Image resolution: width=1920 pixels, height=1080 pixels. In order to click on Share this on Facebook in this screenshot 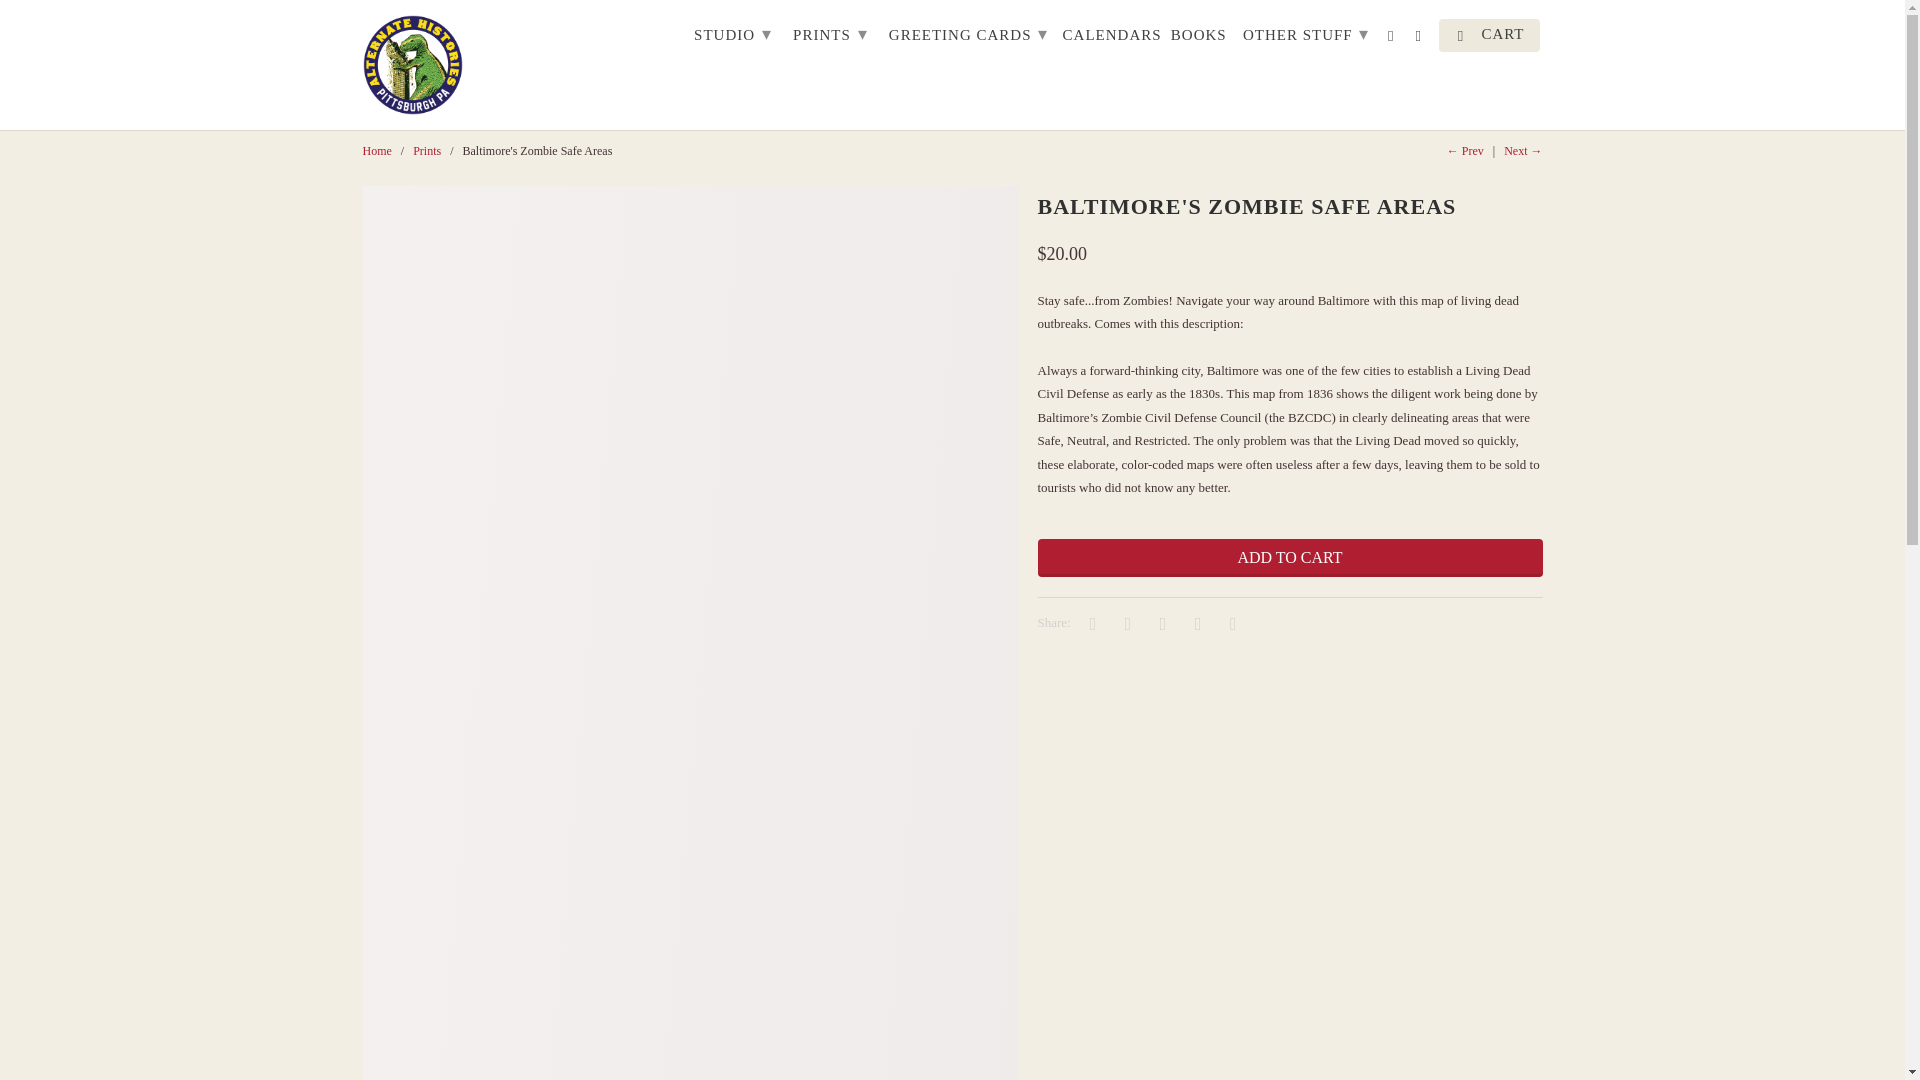, I will do `click(1124, 622)`.